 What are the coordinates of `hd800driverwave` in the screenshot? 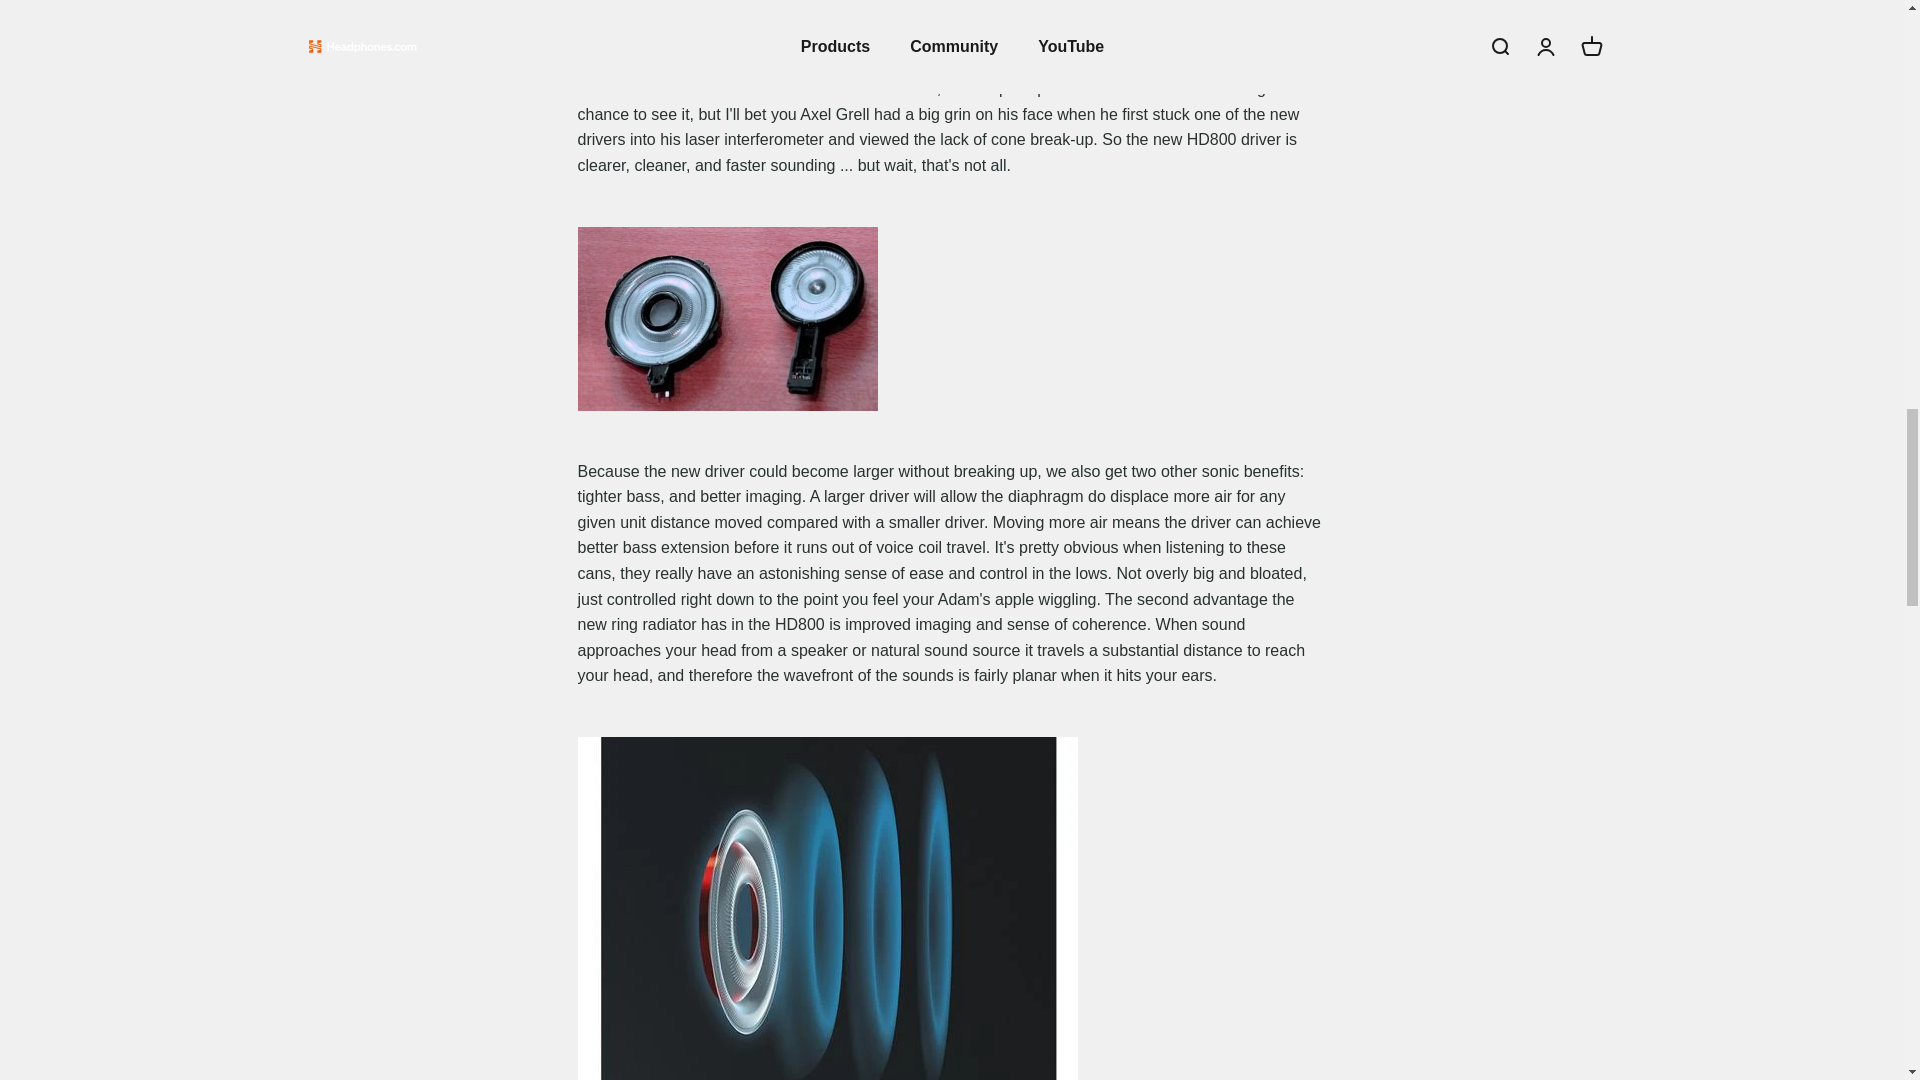 It's located at (827, 908).